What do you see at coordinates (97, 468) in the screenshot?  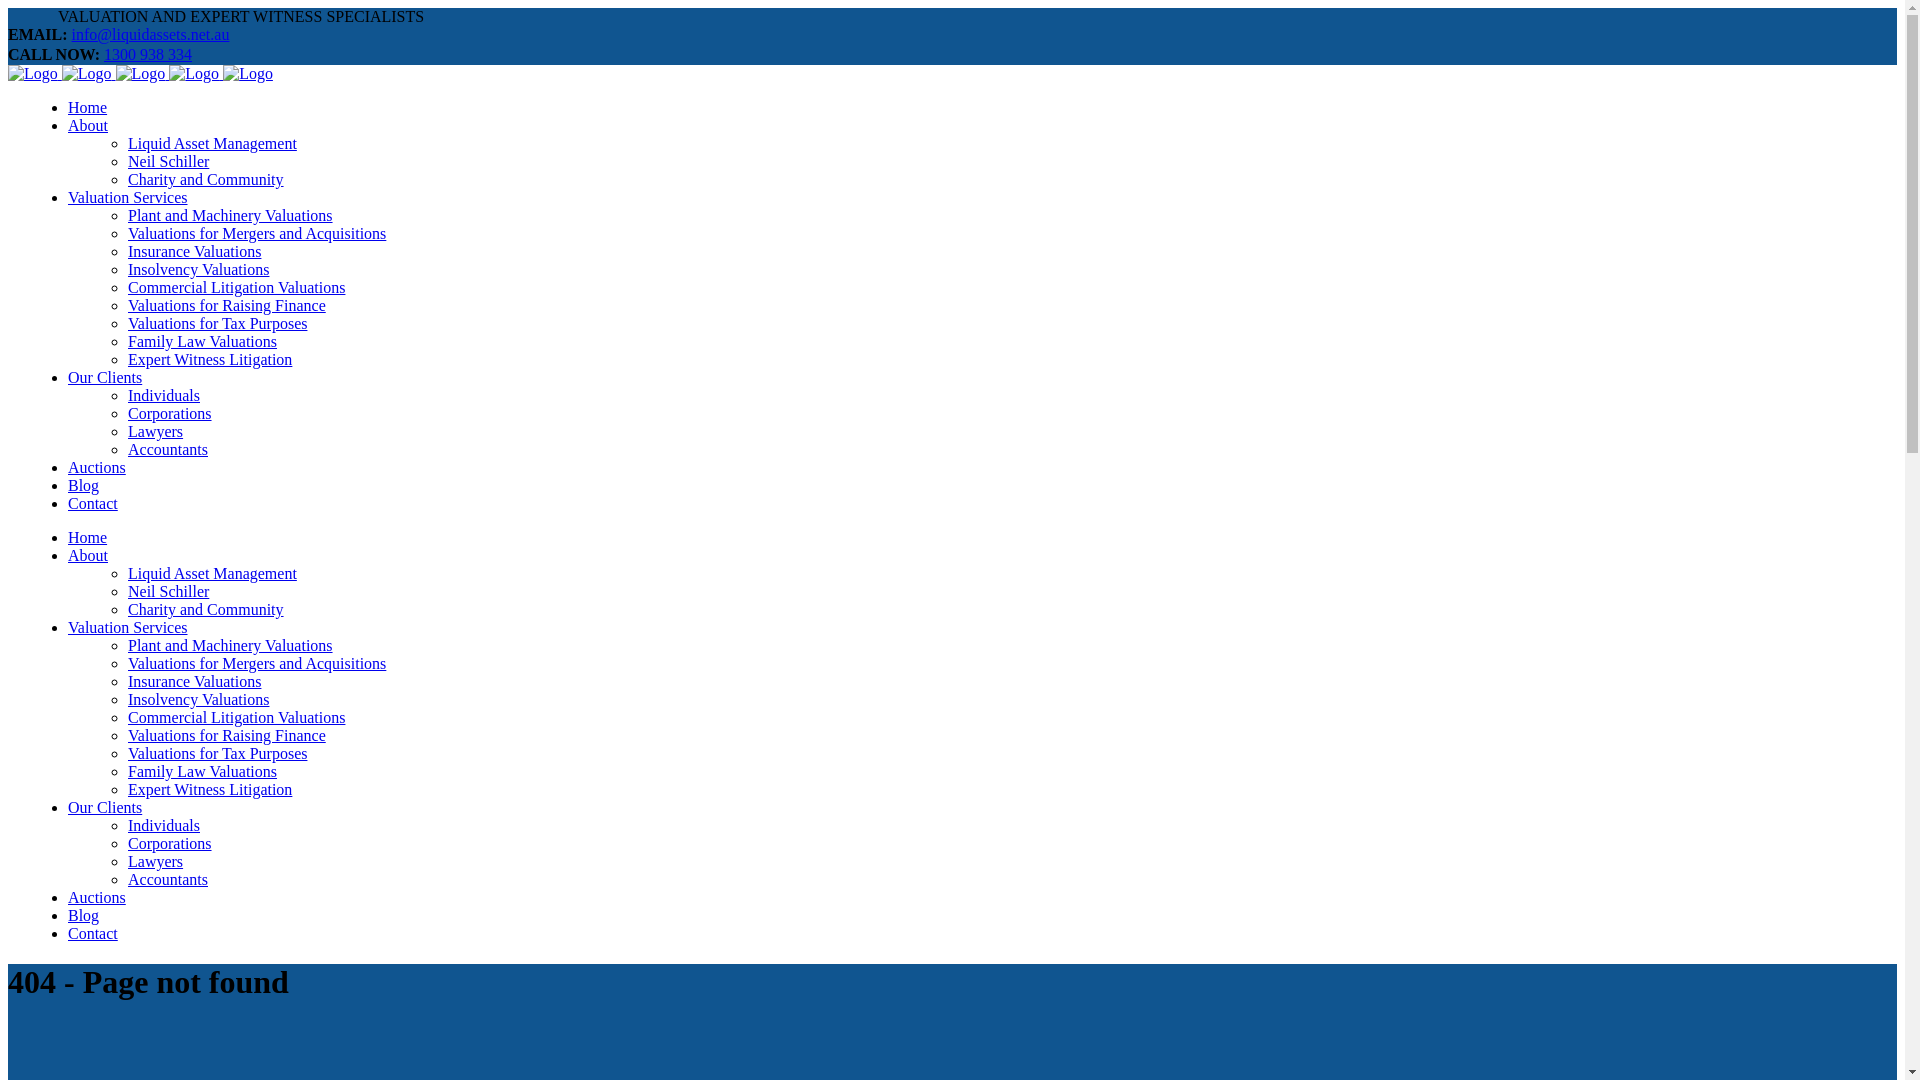 I see `Auctions` at bounding box center [97, 468].